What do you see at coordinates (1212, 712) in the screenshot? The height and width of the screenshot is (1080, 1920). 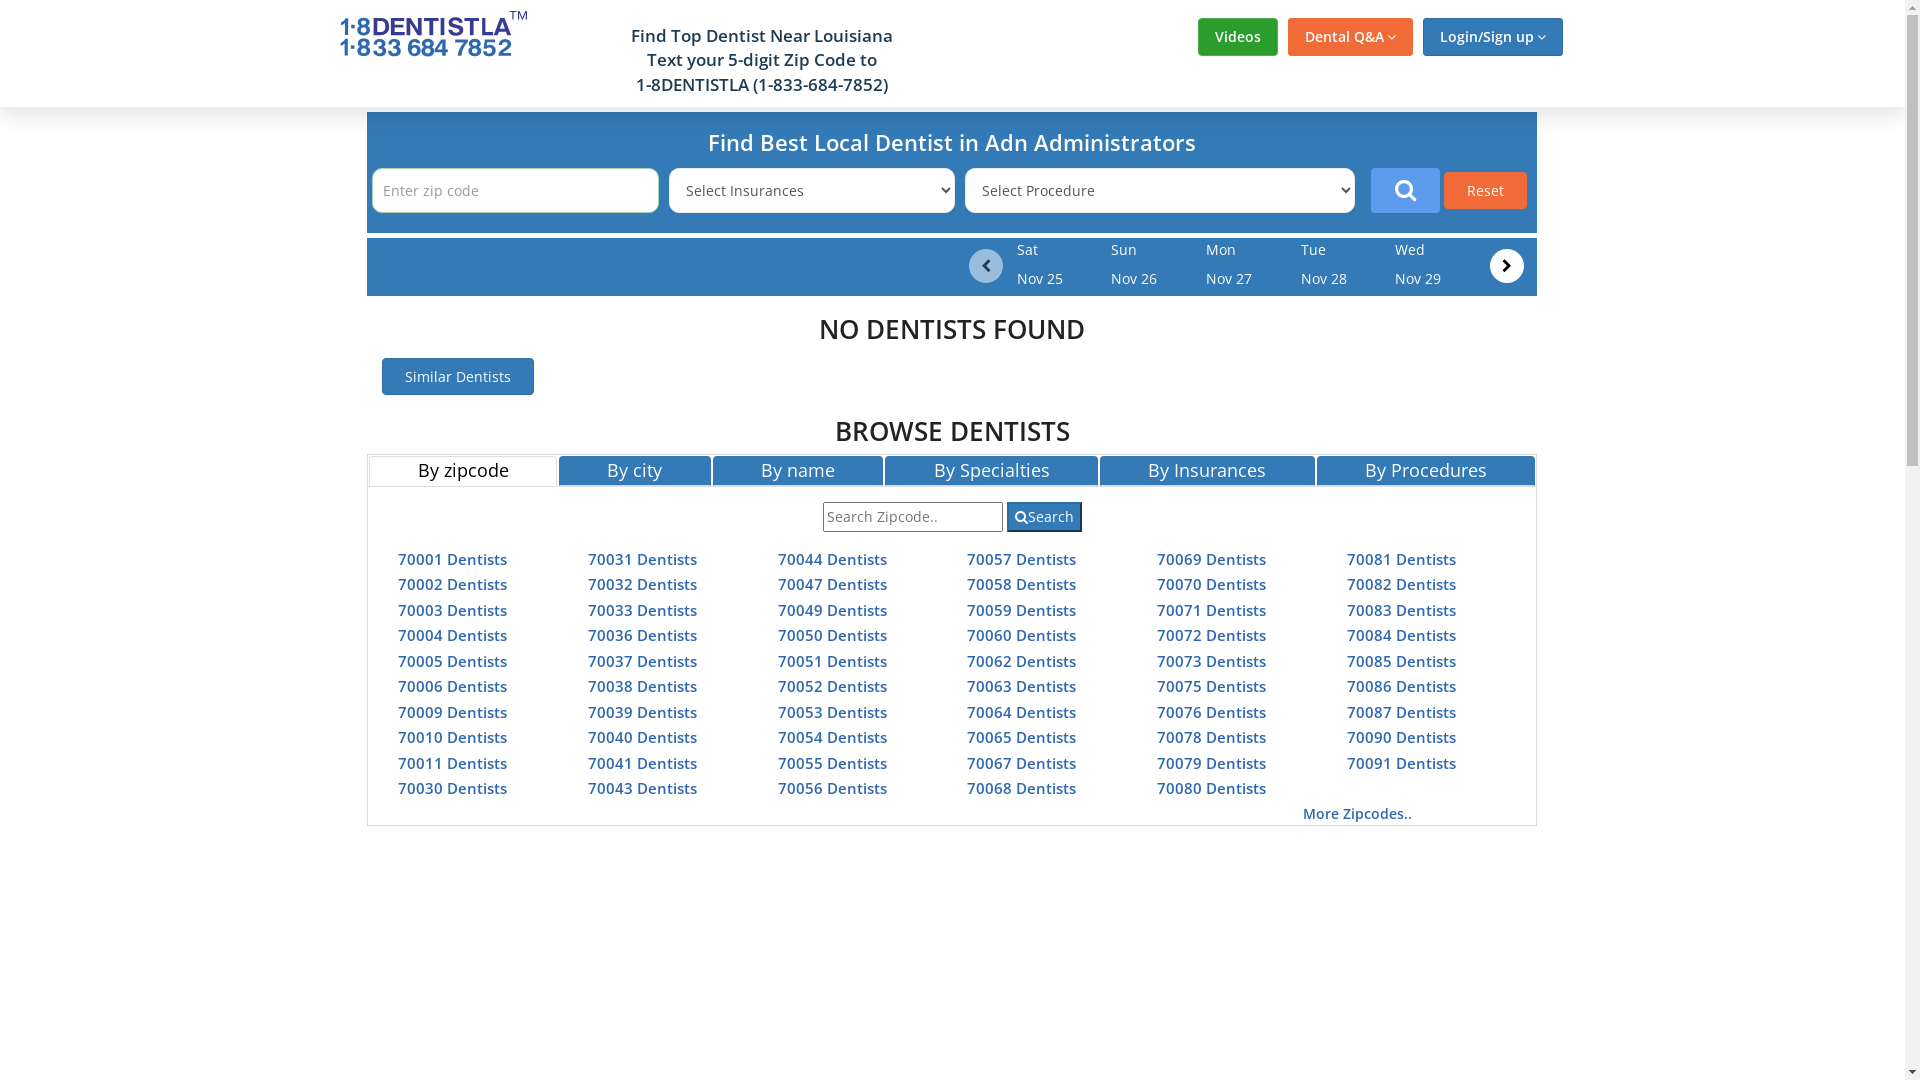 I see `70076 Dentists` at bounding box center [1212, 712].